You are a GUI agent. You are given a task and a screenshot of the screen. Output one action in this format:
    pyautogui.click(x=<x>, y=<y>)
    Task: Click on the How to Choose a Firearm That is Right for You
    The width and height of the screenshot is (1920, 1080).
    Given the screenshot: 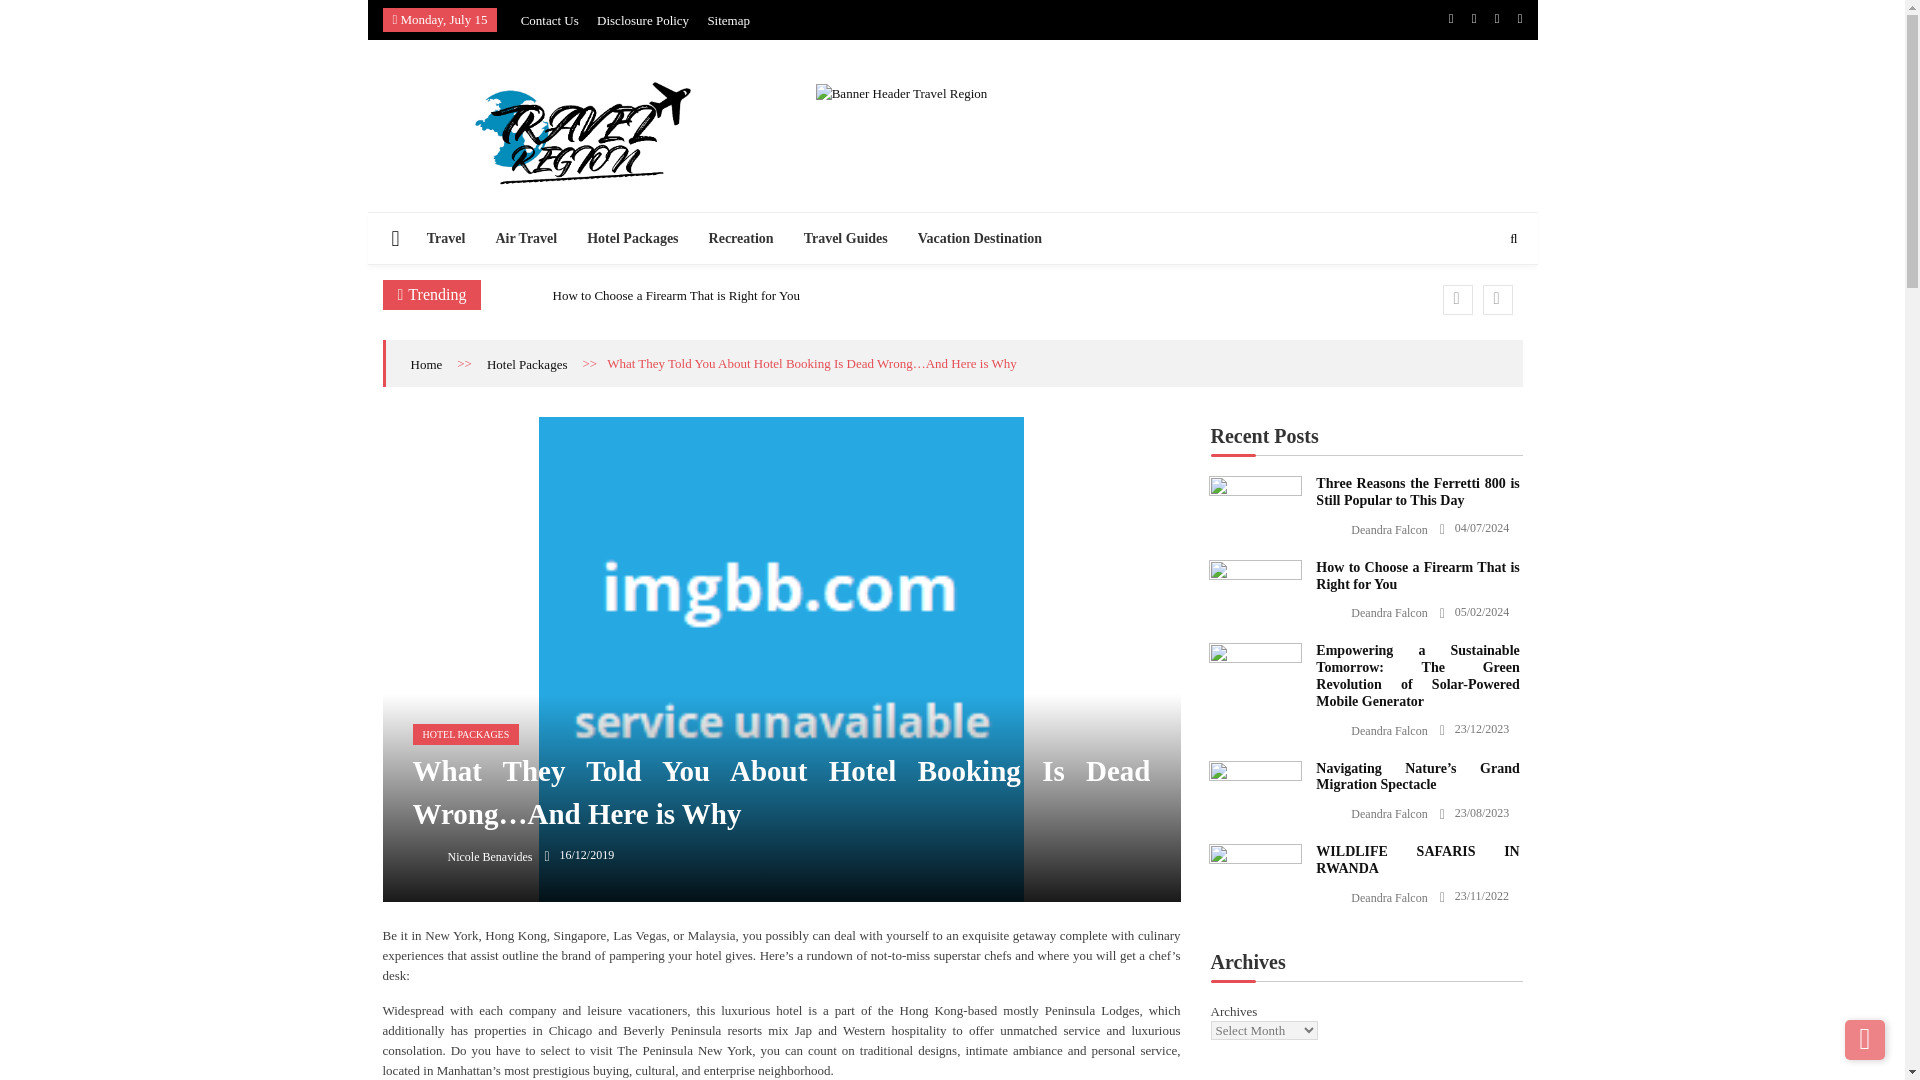 What is the action you would take?
    pyautogui.click(x=675, y=296)
    